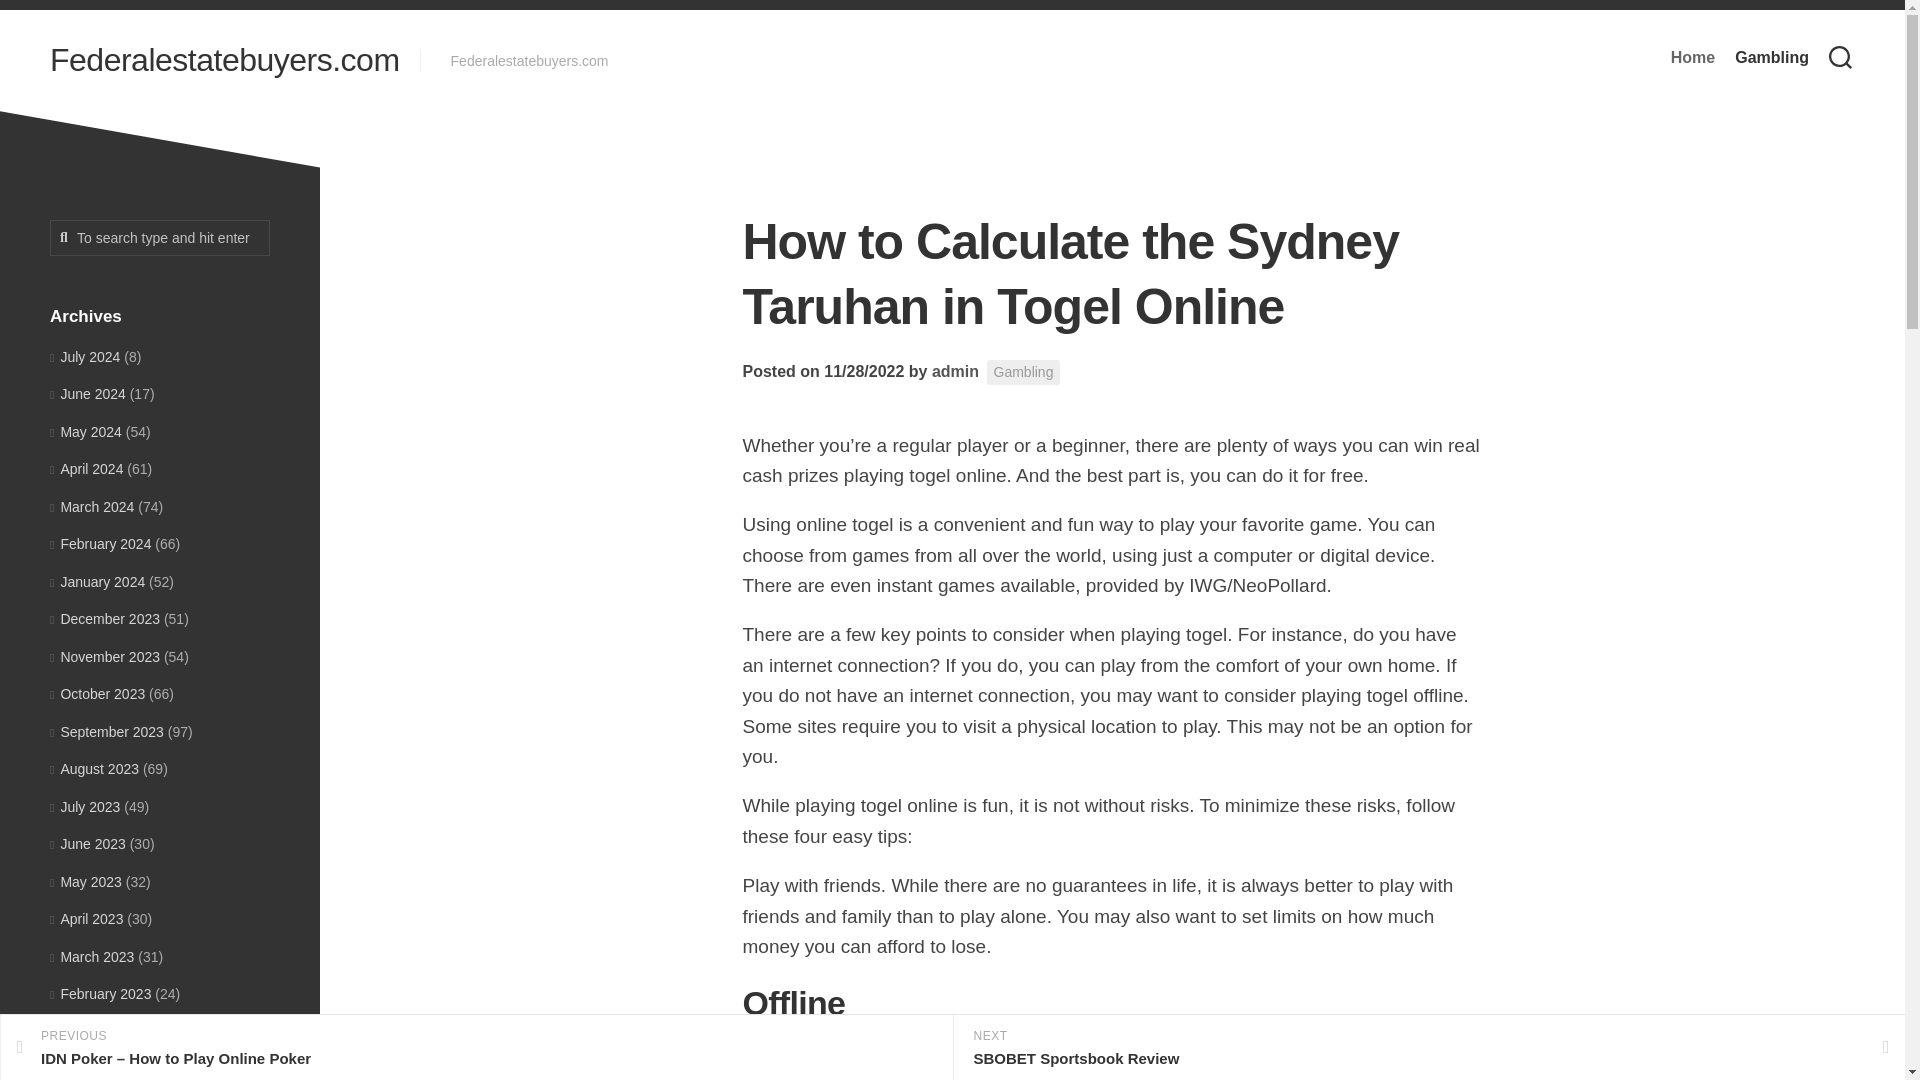  I want to click on May 2024, so click(86, 432).